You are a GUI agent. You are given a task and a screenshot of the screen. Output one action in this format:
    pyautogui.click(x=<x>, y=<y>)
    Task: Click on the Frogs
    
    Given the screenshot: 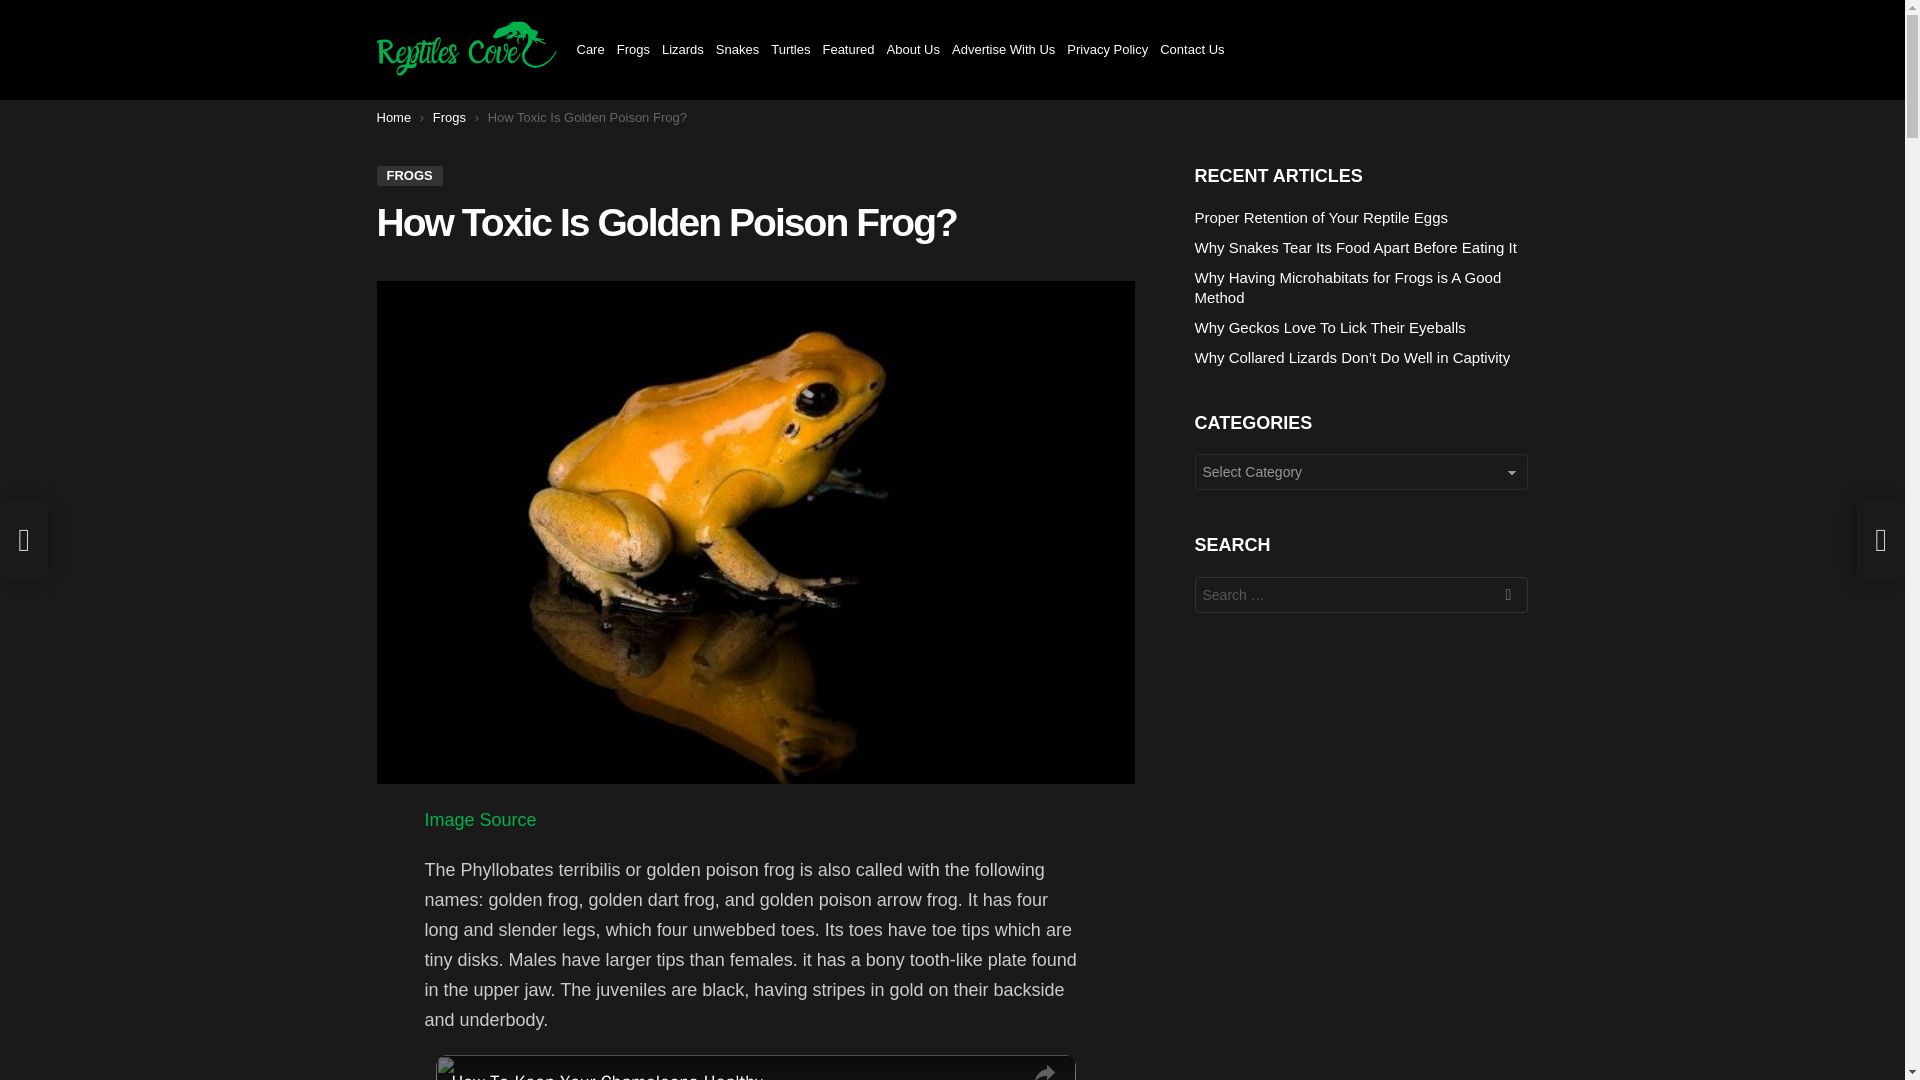 What is the action you would take?
    pyautogui.click(x=633, y=49)
    